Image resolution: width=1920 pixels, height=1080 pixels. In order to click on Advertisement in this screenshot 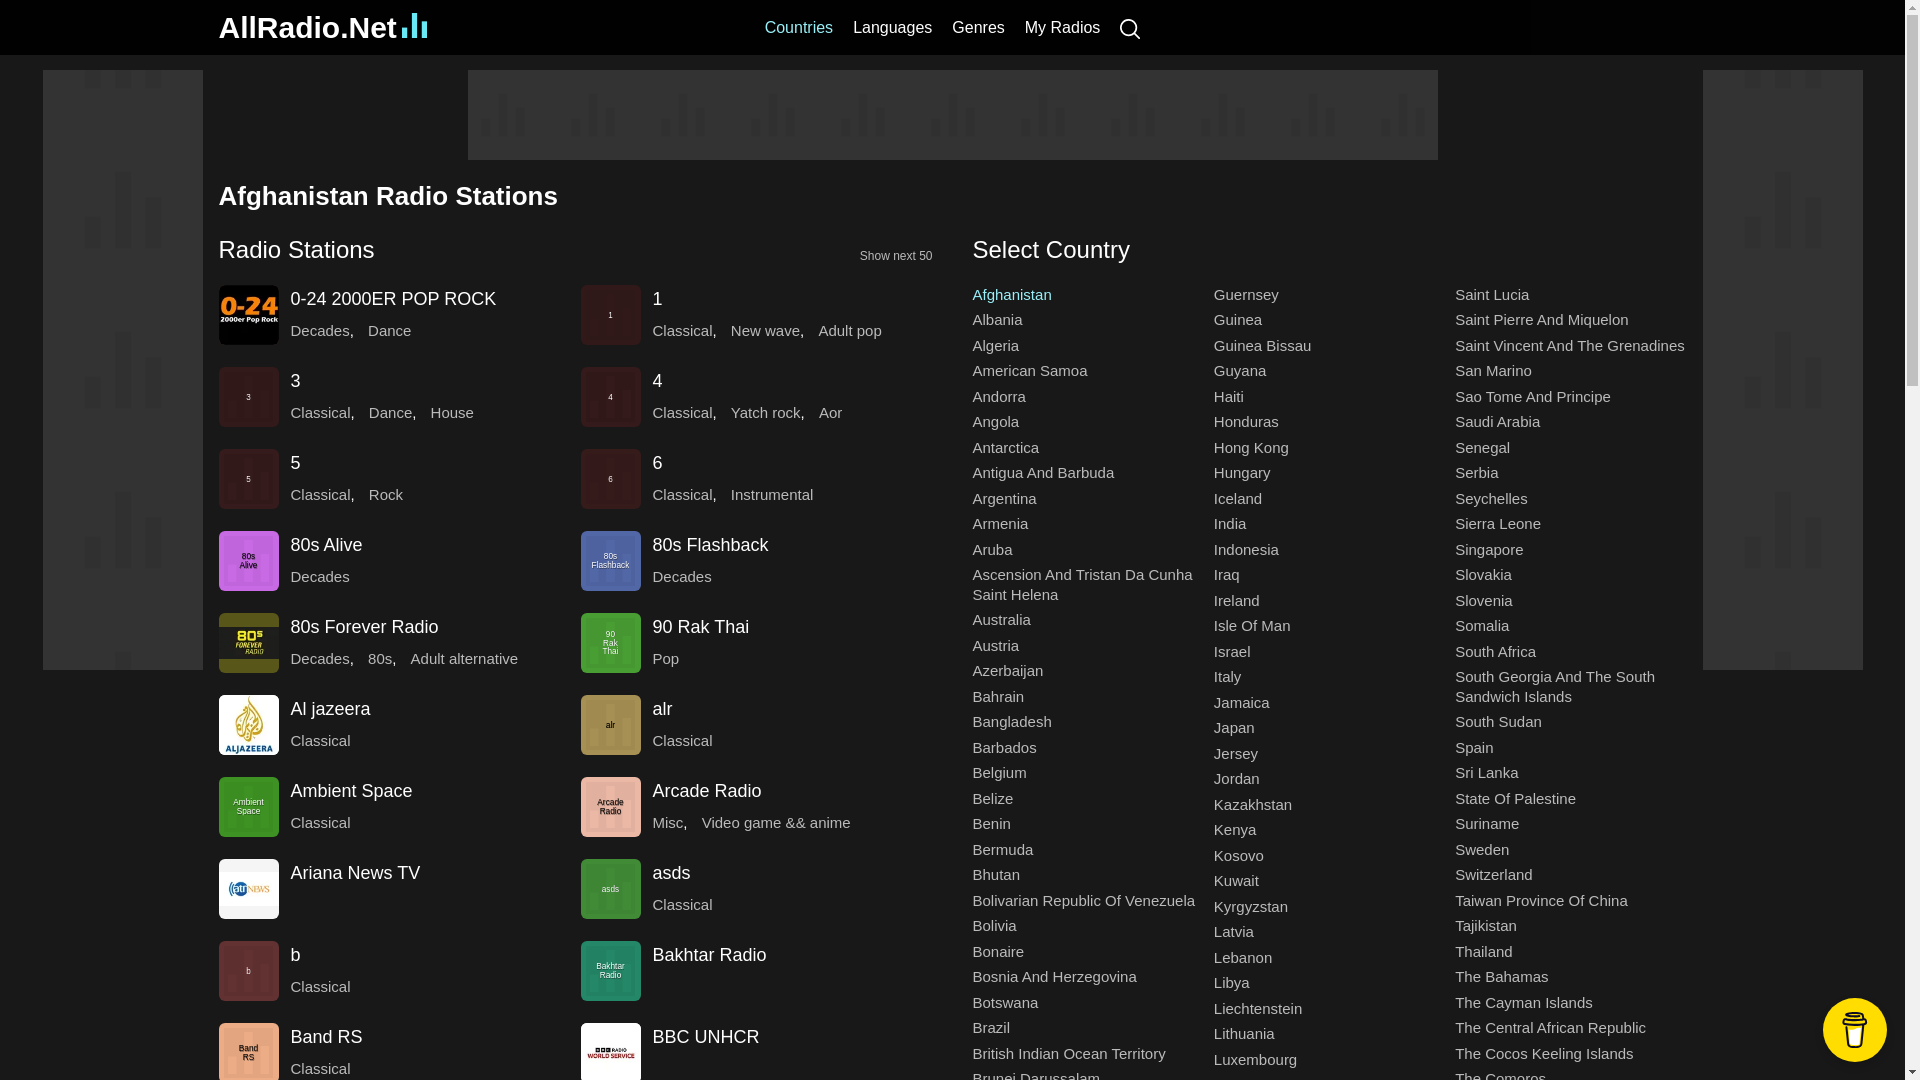, I will do `click(953, 114)`.